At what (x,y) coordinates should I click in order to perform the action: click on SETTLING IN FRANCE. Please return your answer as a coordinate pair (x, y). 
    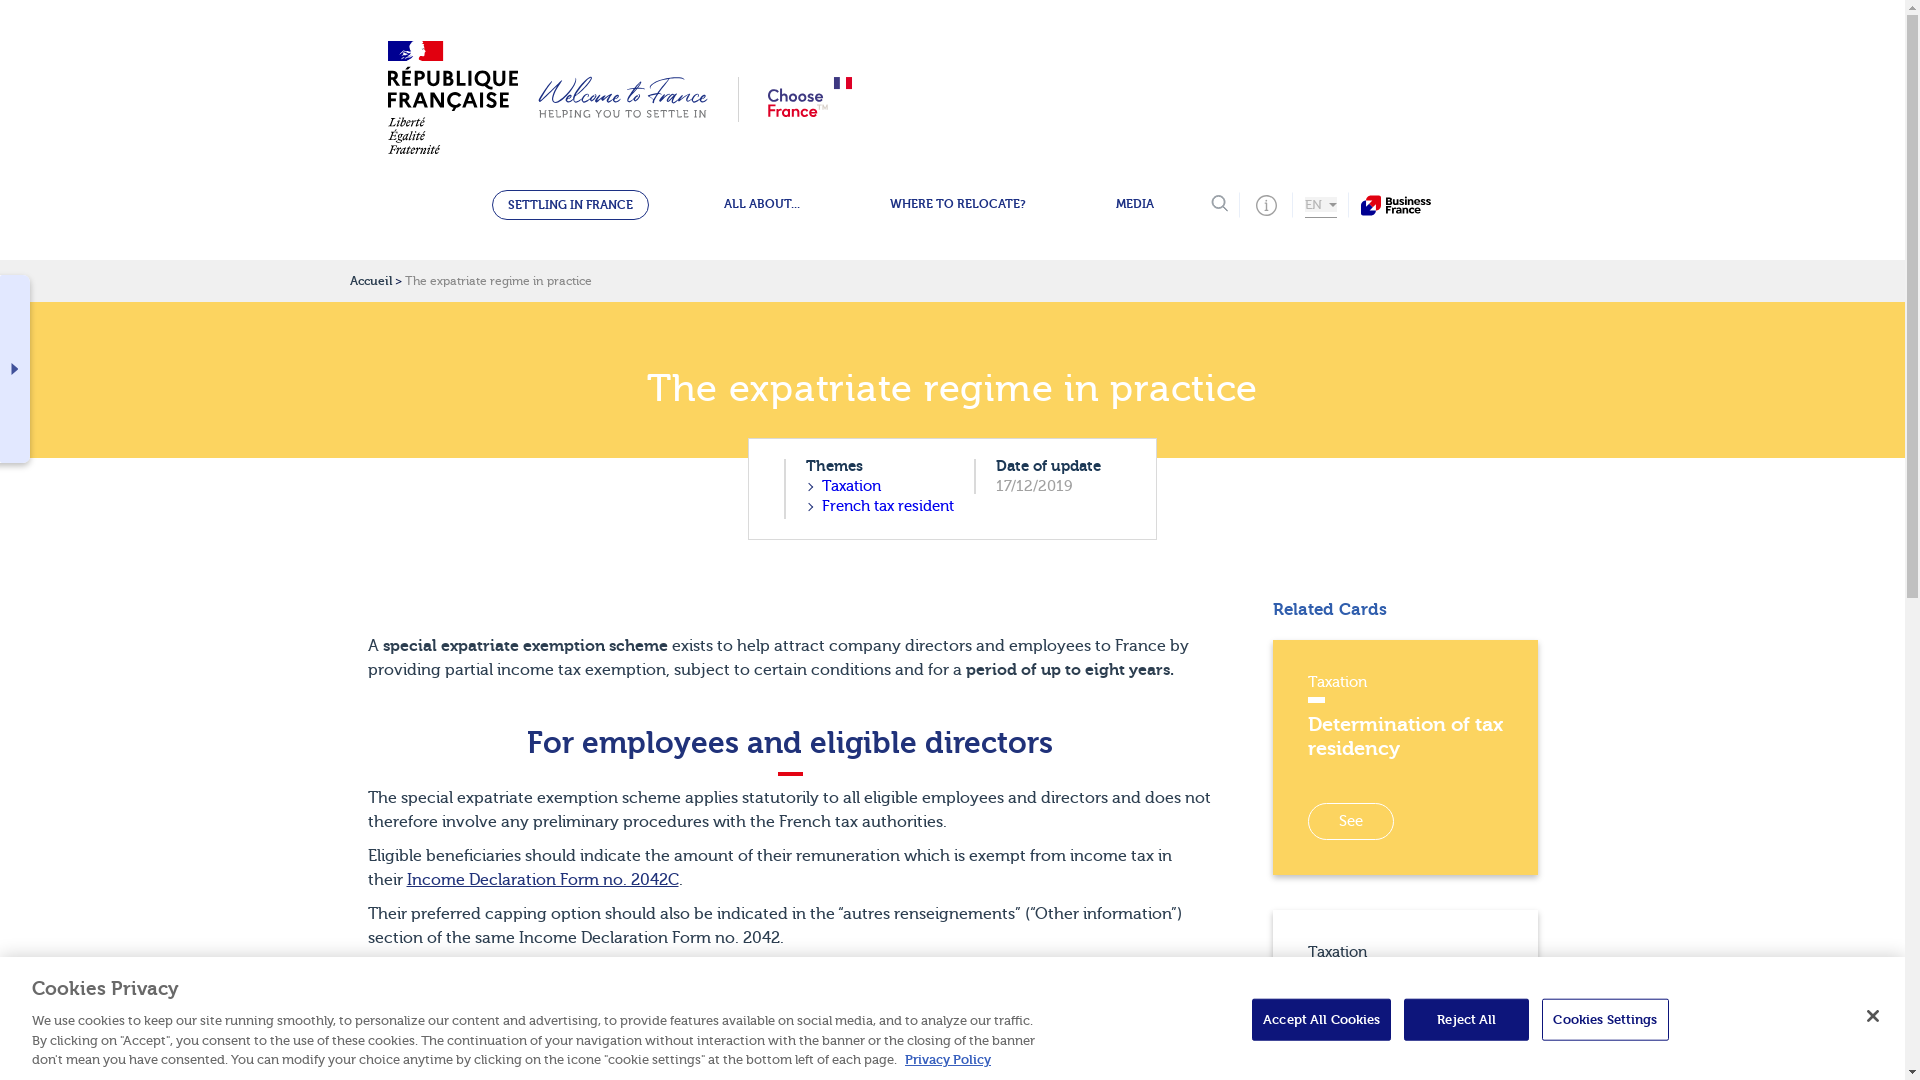
    Looking at the image, I should click on (570, 205).